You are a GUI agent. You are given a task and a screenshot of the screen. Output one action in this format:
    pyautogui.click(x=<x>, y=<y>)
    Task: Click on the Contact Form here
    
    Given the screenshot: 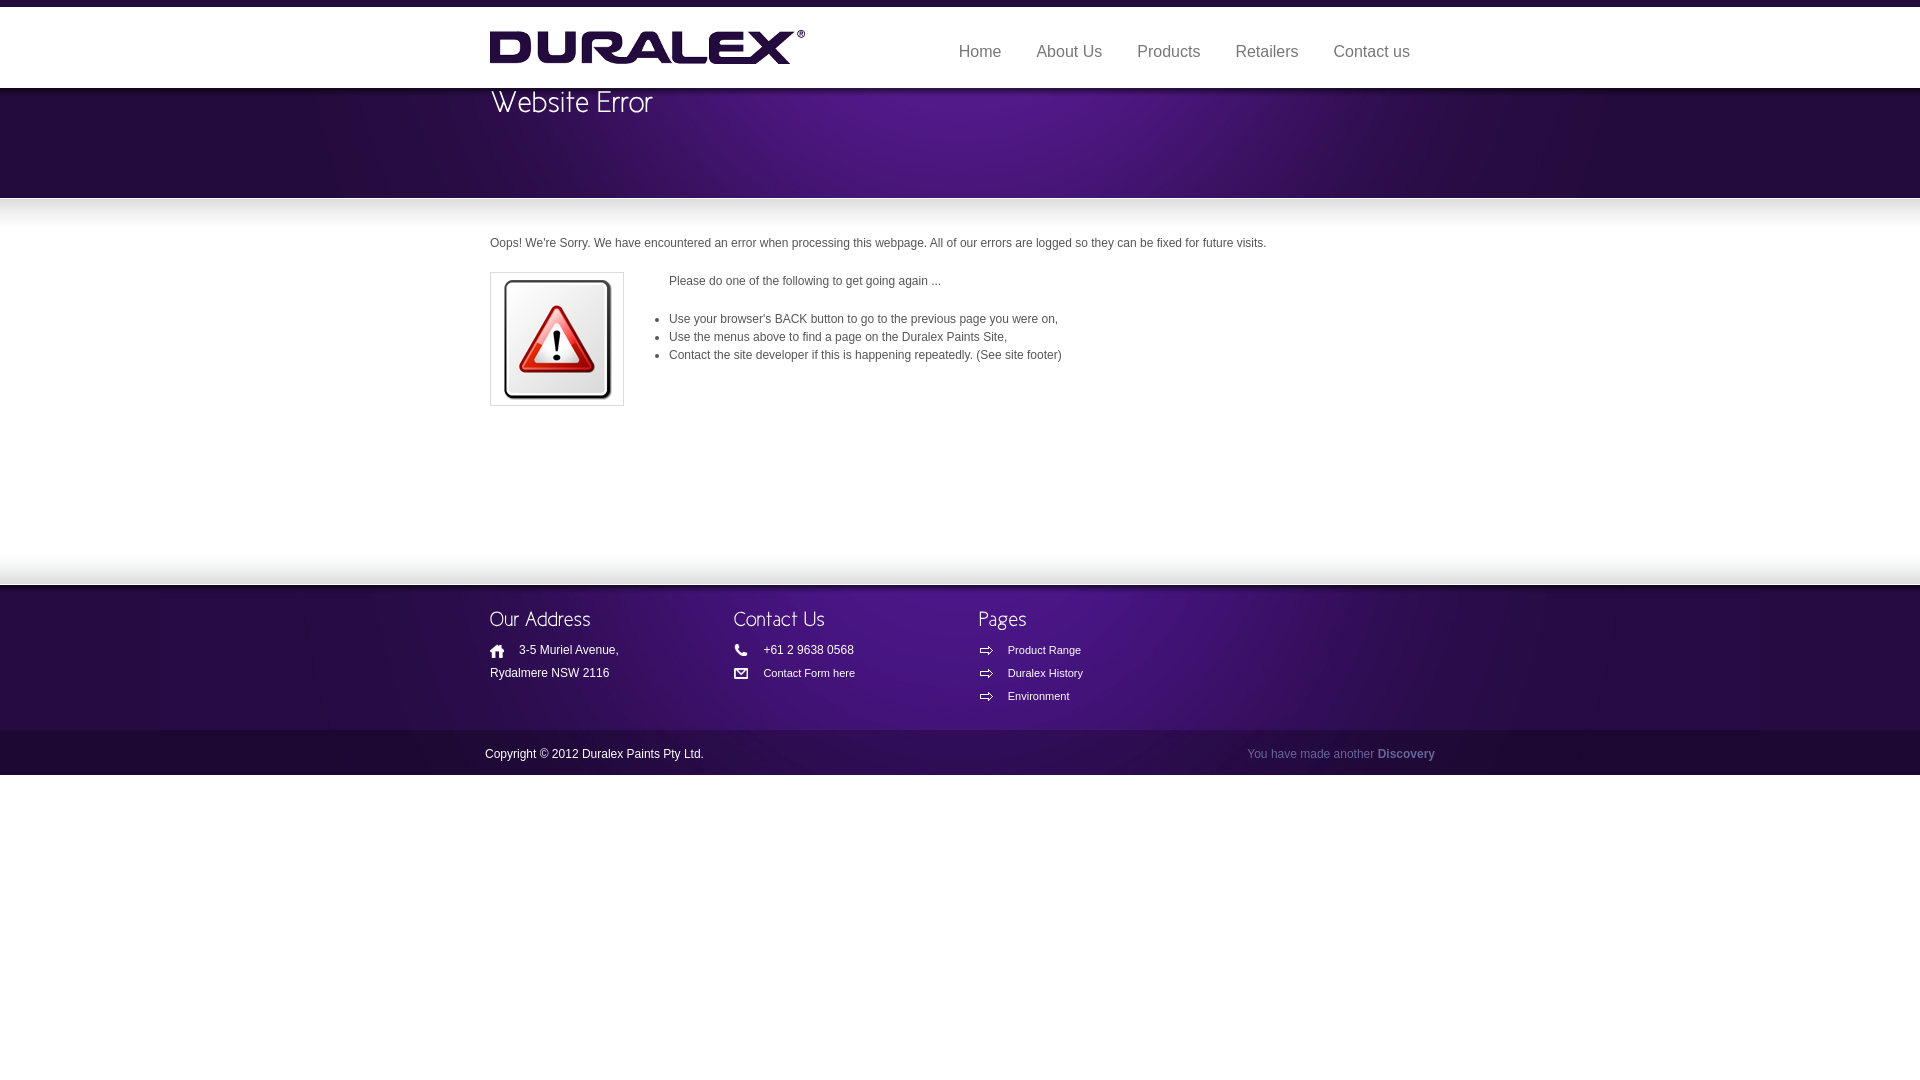 What is the action you would take?
    pyautogui.click(x=818, y=673)
    